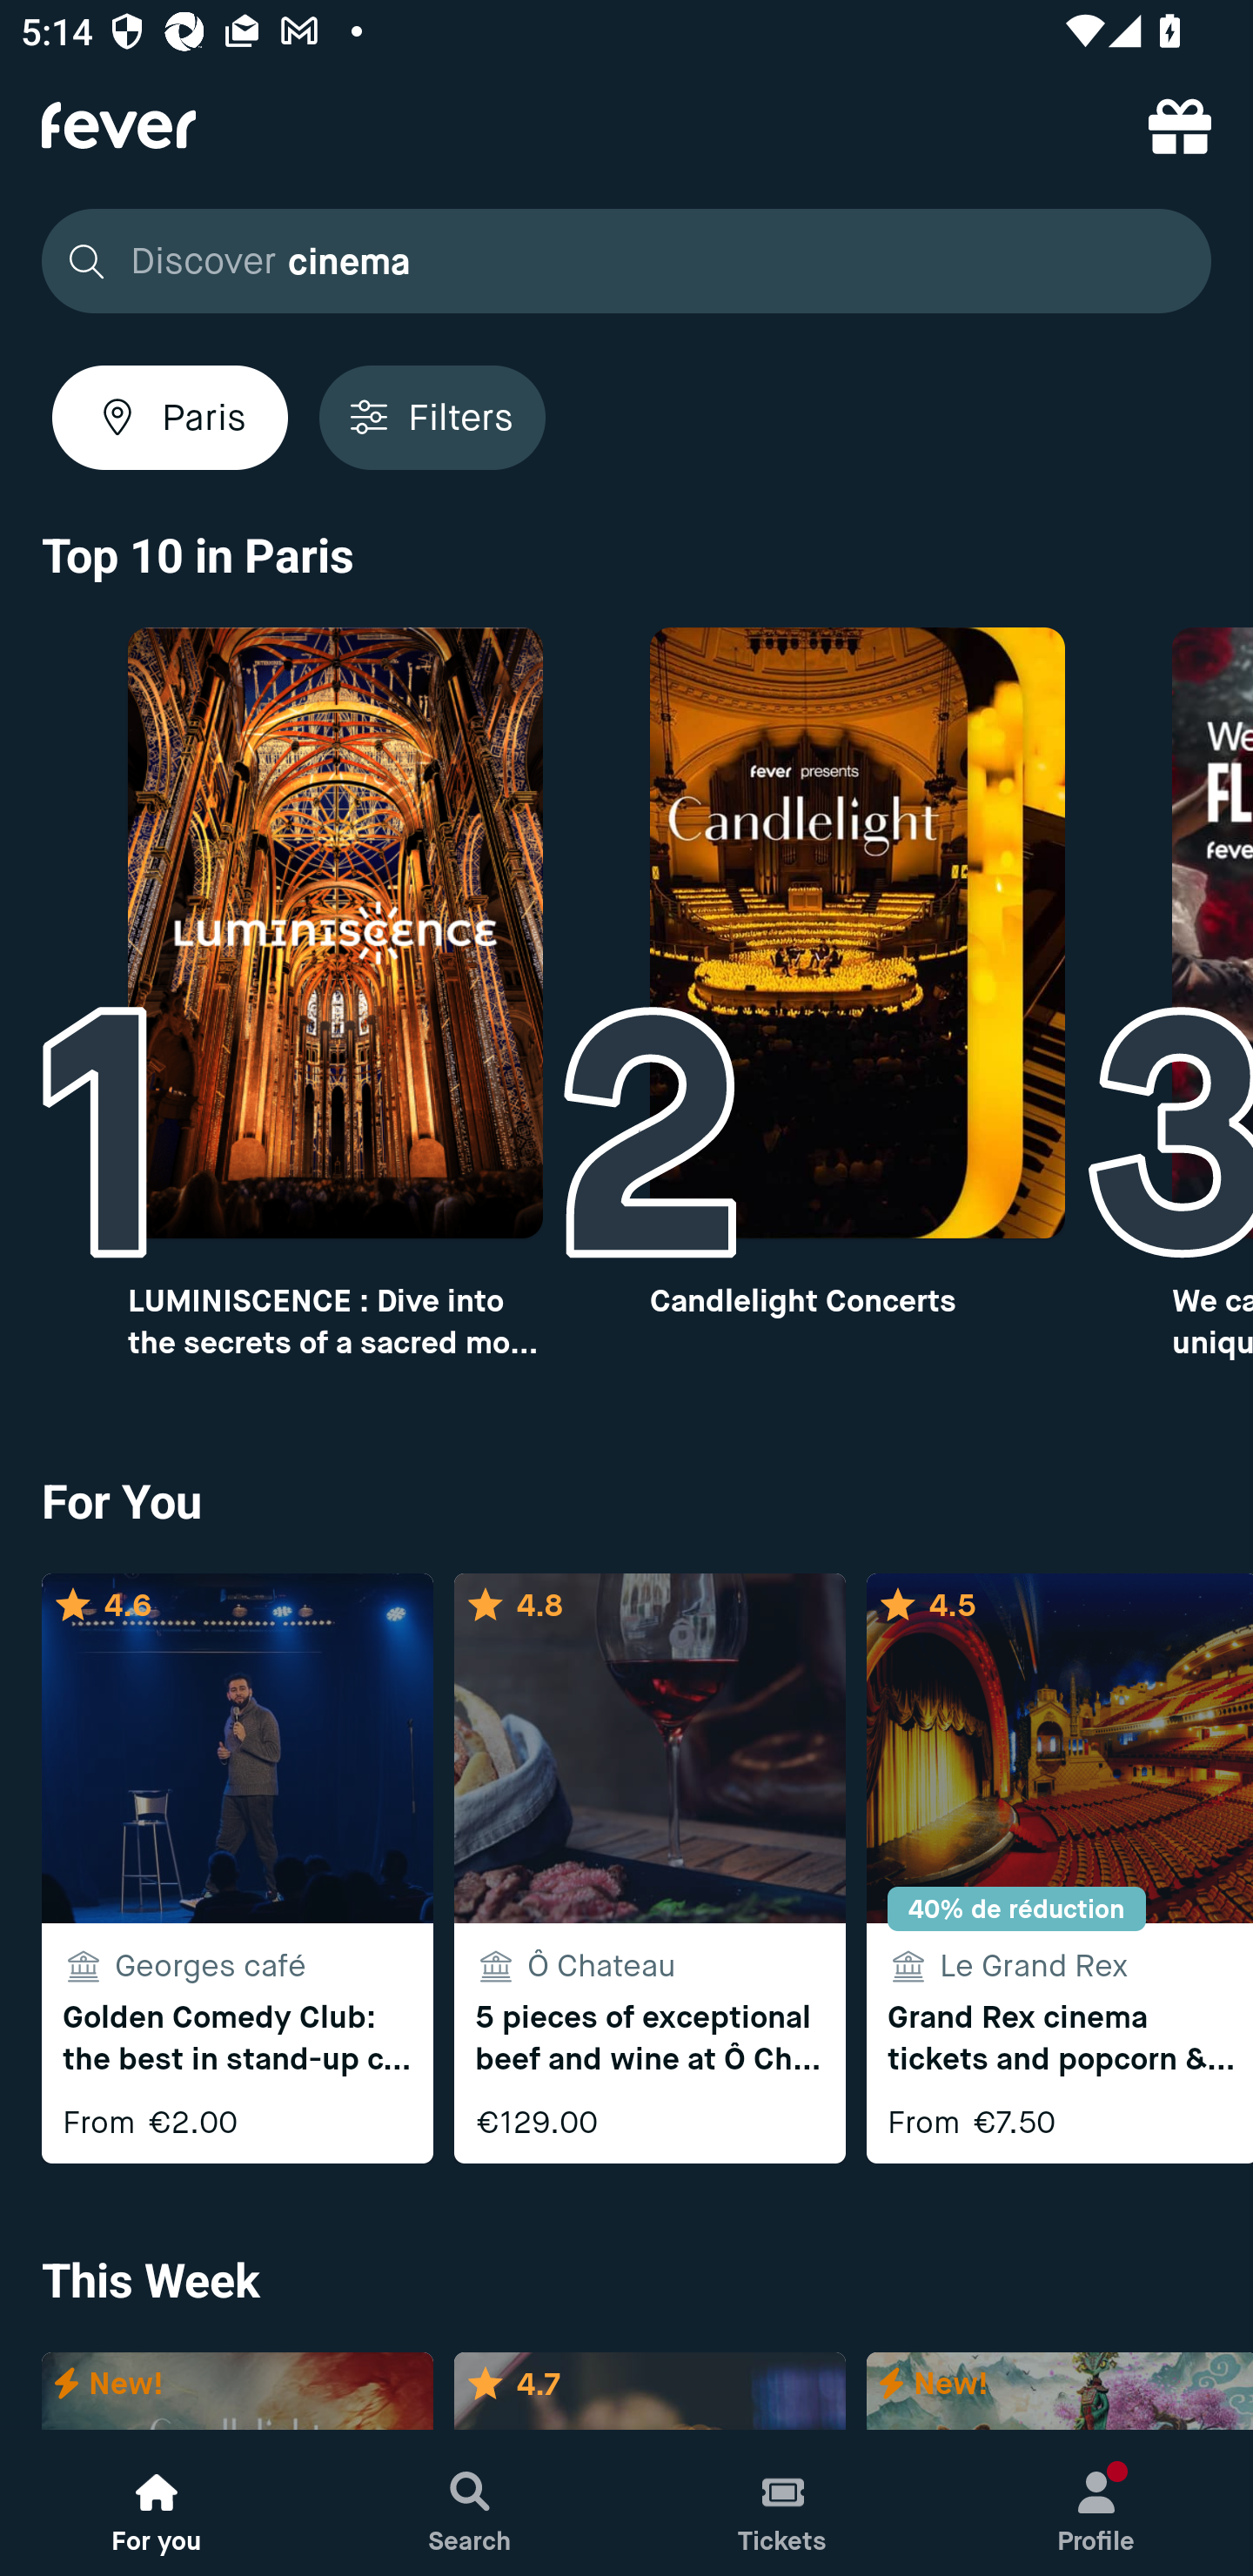 Image resolution: width=1253 pixels, height=2576 pixels. I want to click on Top10 image, so click(858, 933).